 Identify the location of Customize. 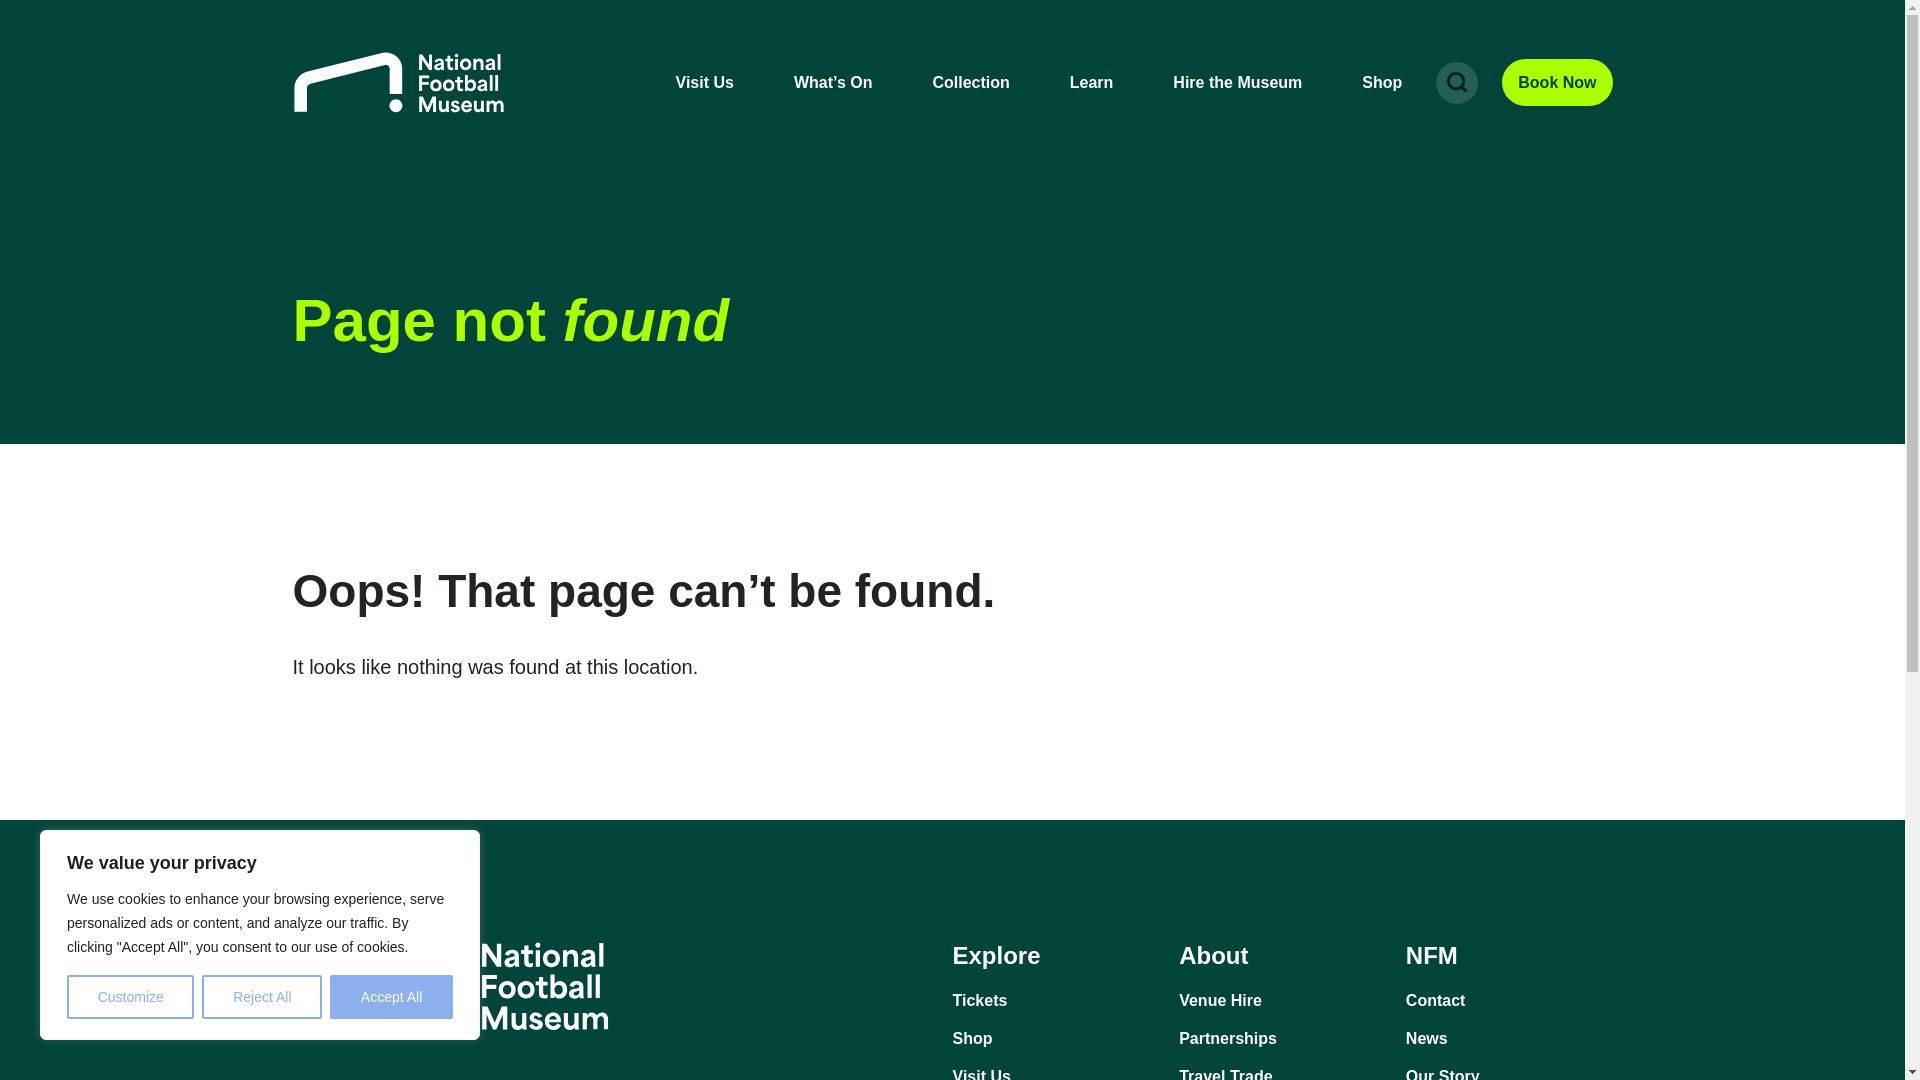
(130, 997).